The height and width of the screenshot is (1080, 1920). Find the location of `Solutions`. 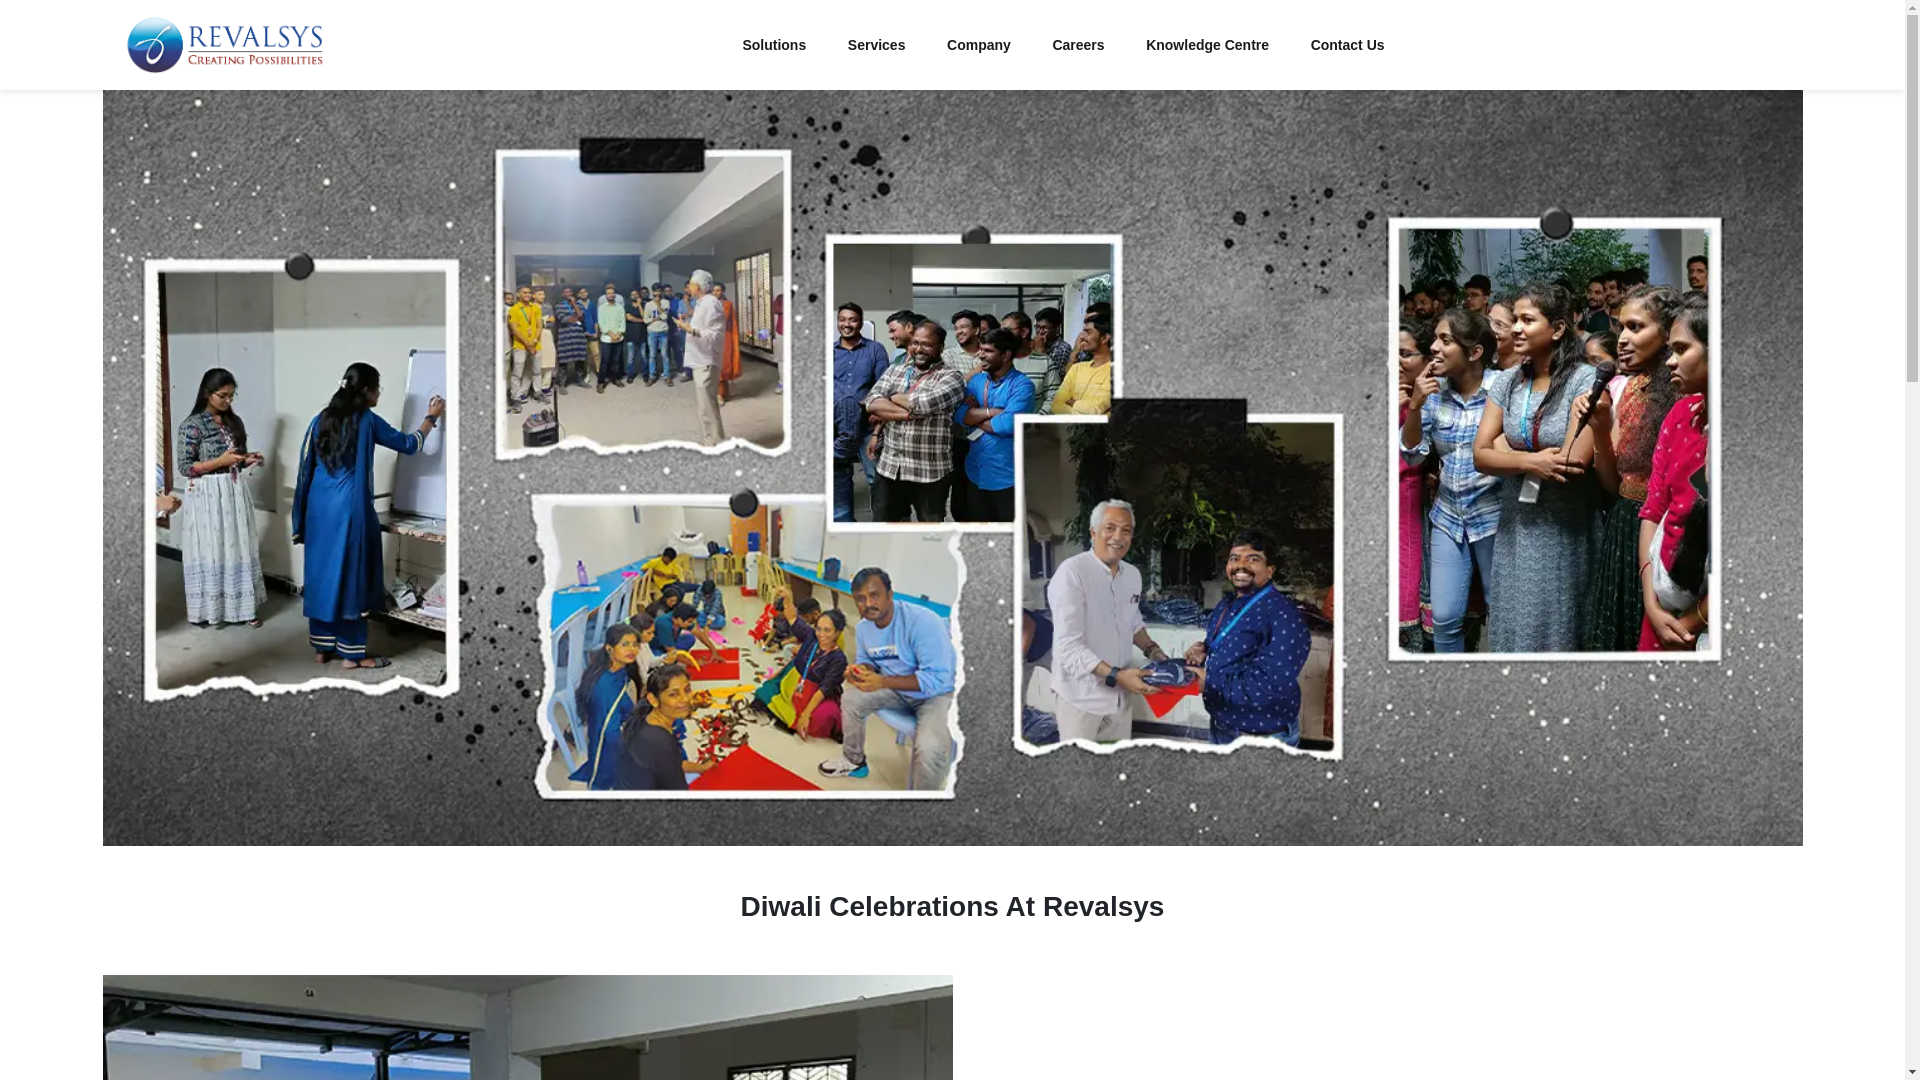

Solutions is located at coordinates (774, 44).